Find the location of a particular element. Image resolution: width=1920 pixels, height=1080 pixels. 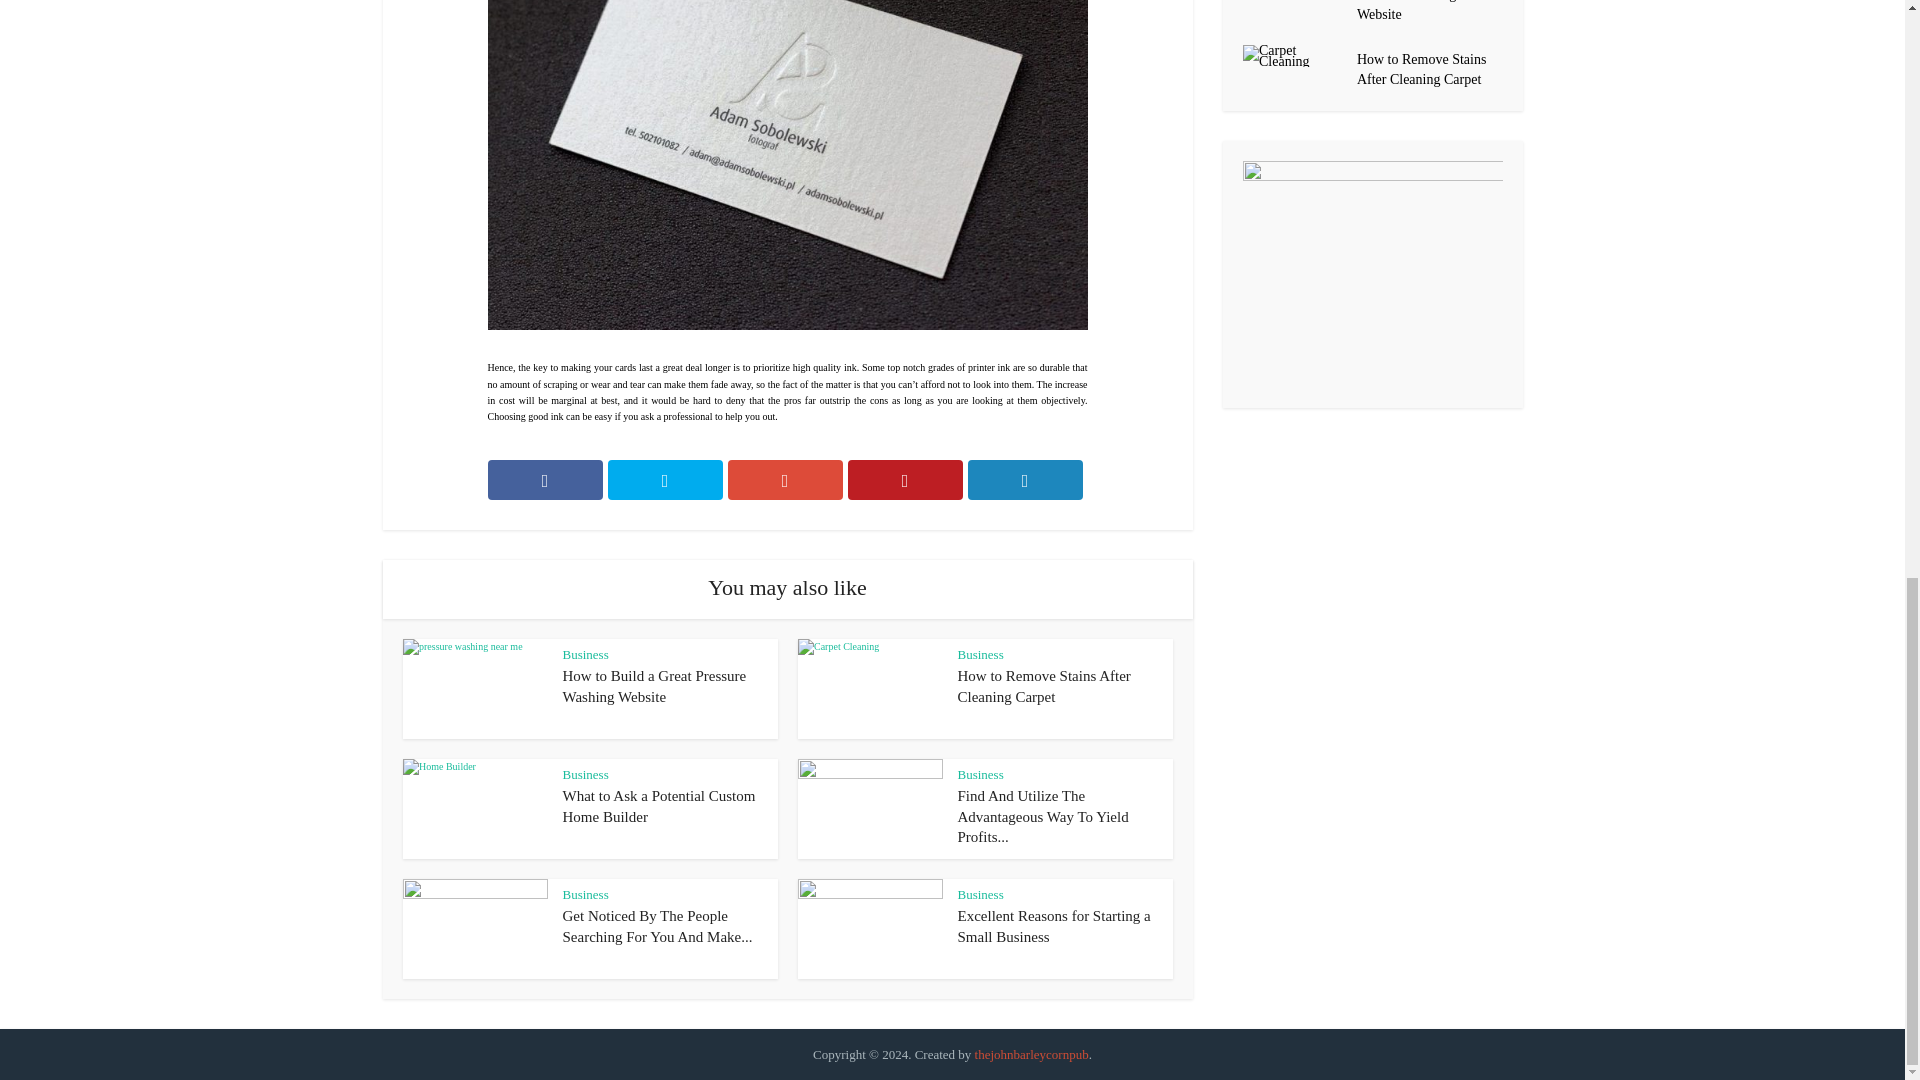

Find And Utilize The Advantageous Way To Yield Profits... is located at coordinates (1043, 816).